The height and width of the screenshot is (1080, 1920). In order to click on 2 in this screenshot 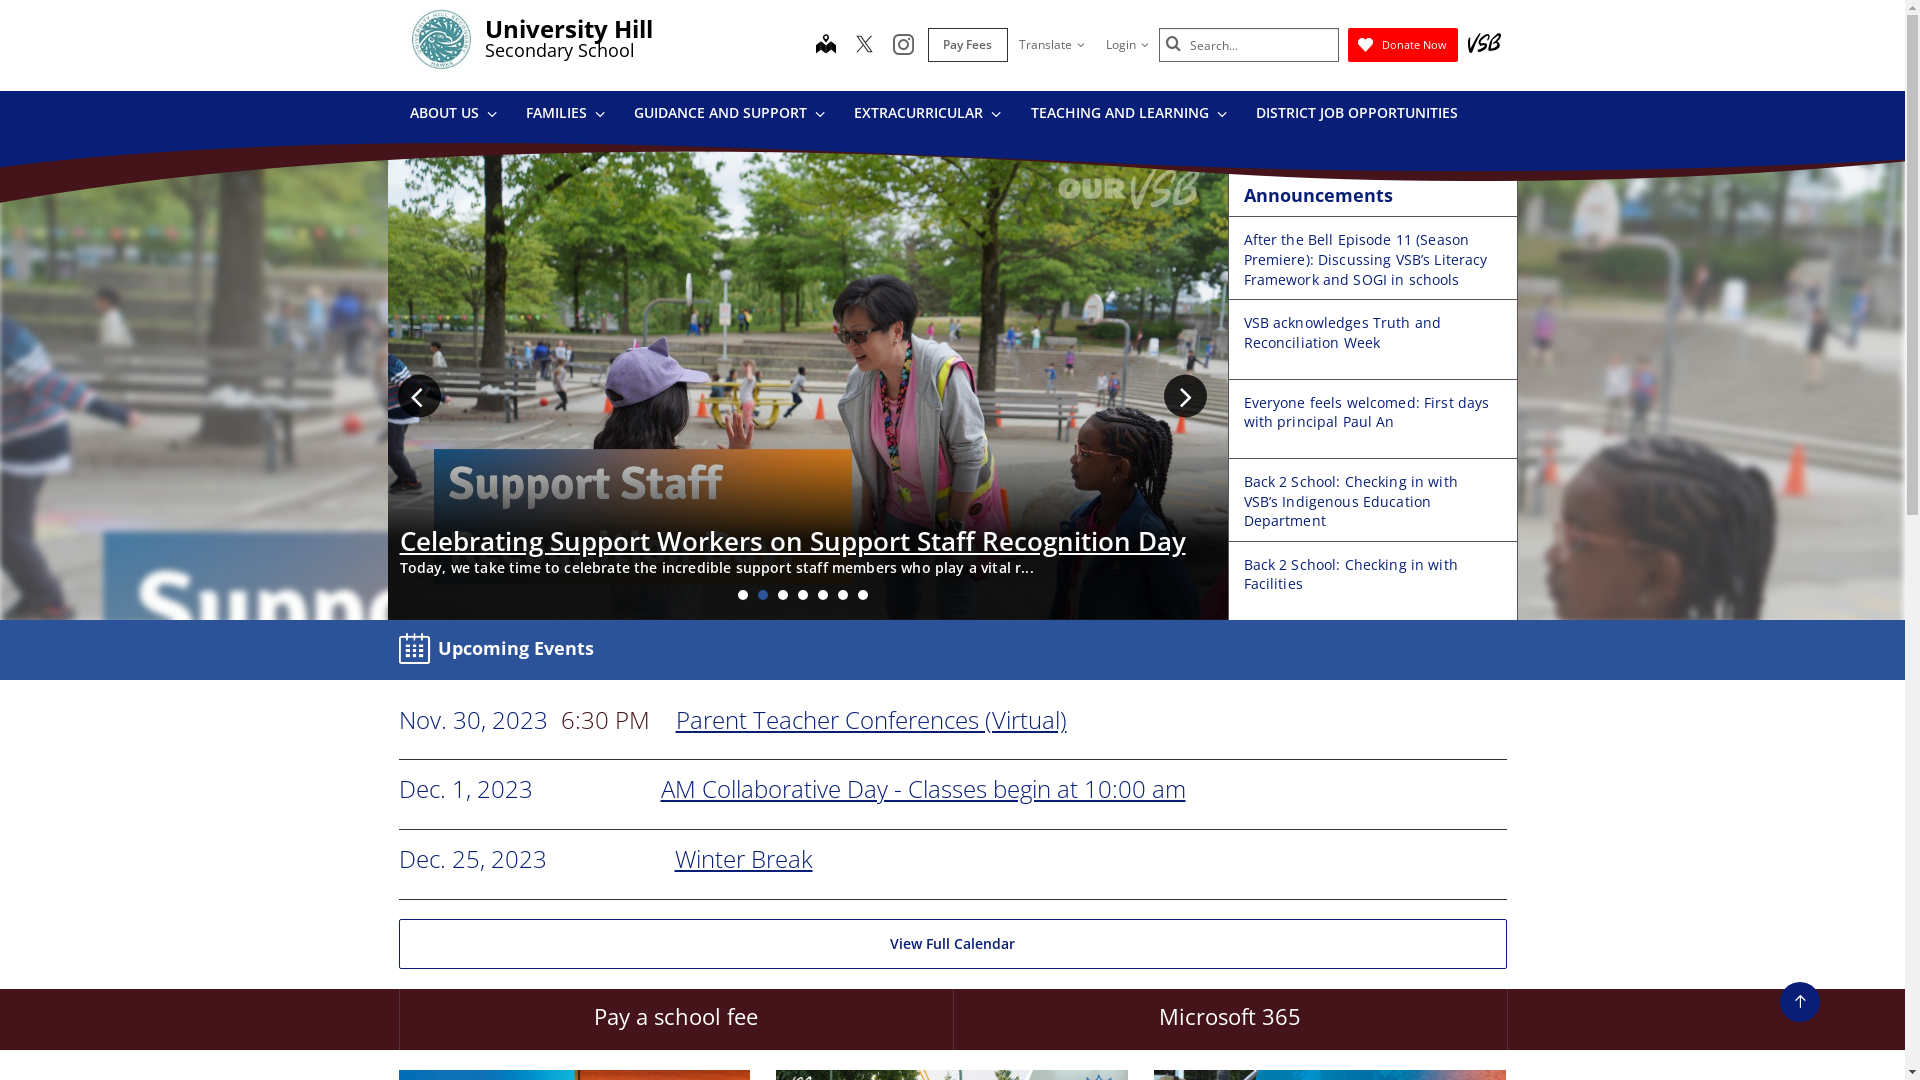, I will do `click(763, 595)`.